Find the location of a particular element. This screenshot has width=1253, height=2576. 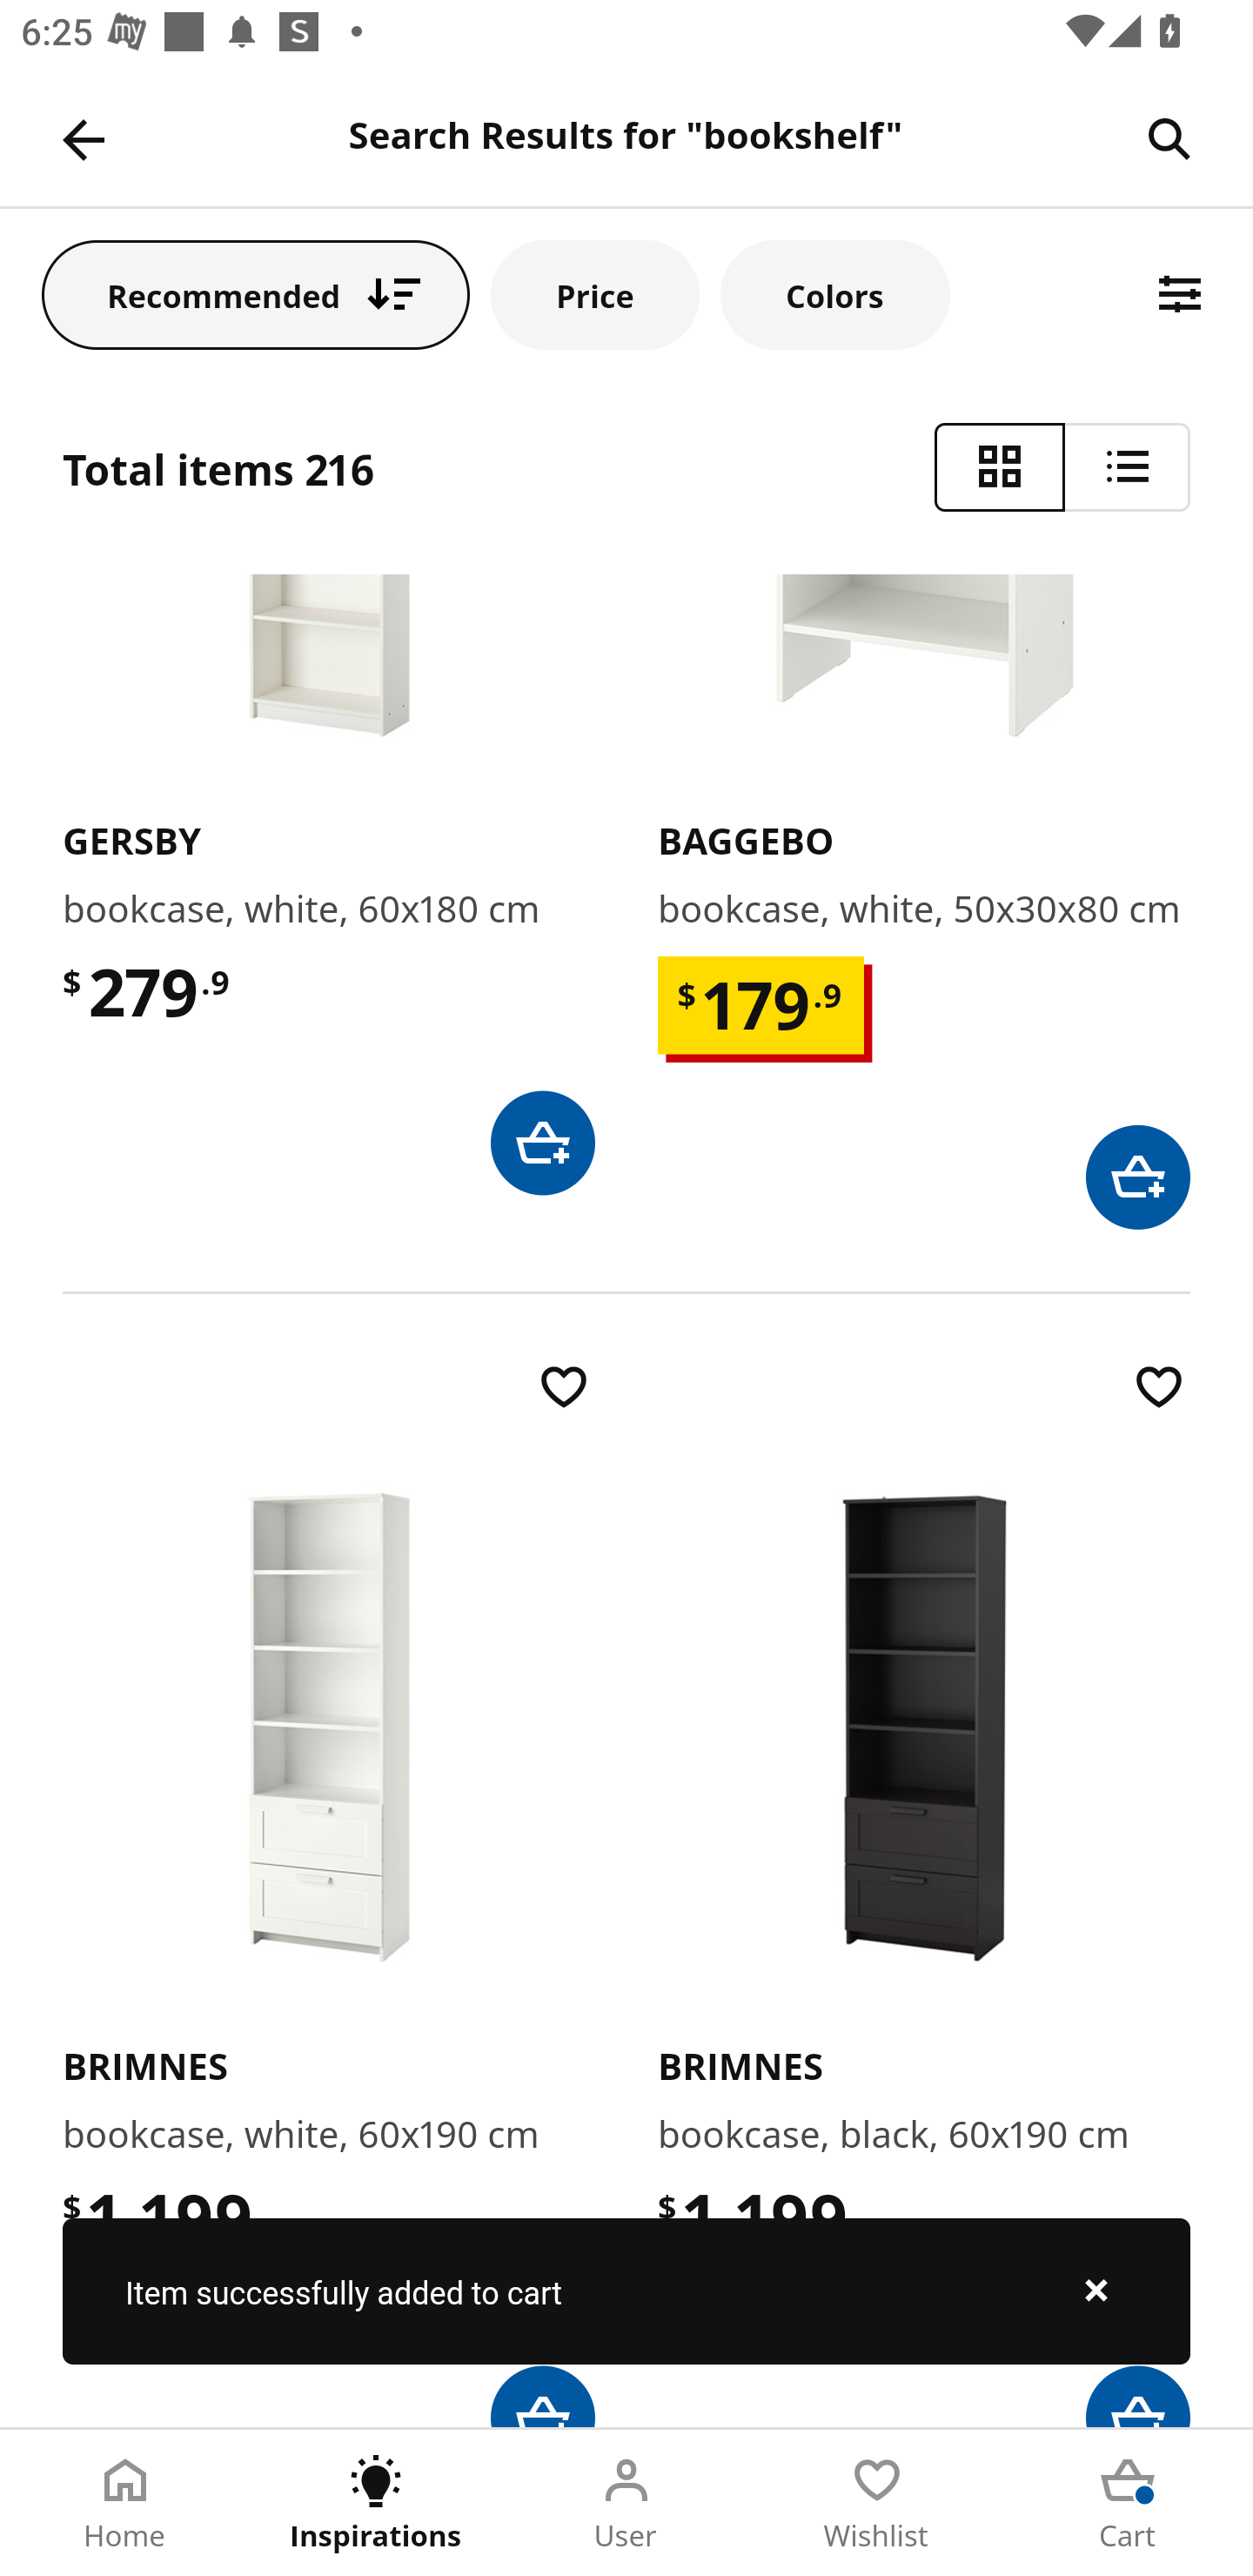

Inspirations
Tab 2 of 5 is located at coordinates (376, 2503).